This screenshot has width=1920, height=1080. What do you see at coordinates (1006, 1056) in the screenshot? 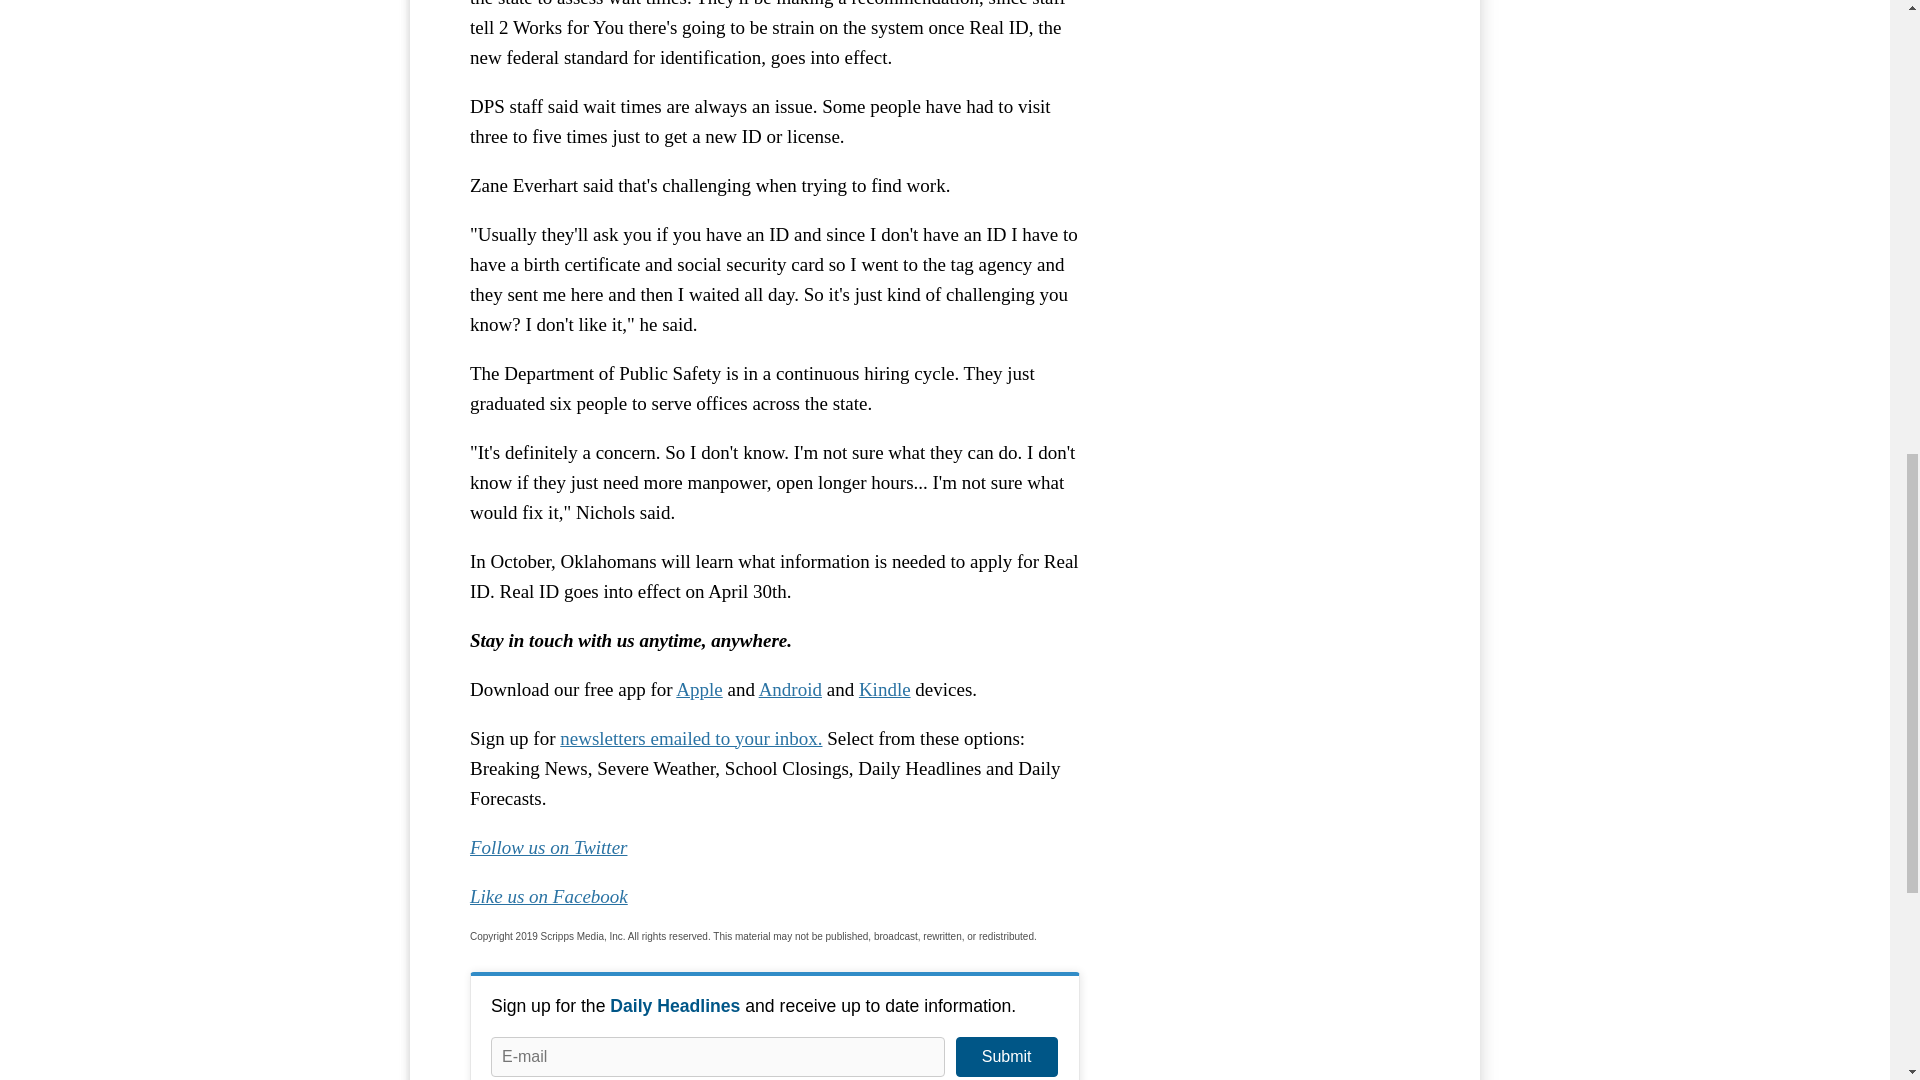
I see `Submit` at bounding box center [1006, 1056].